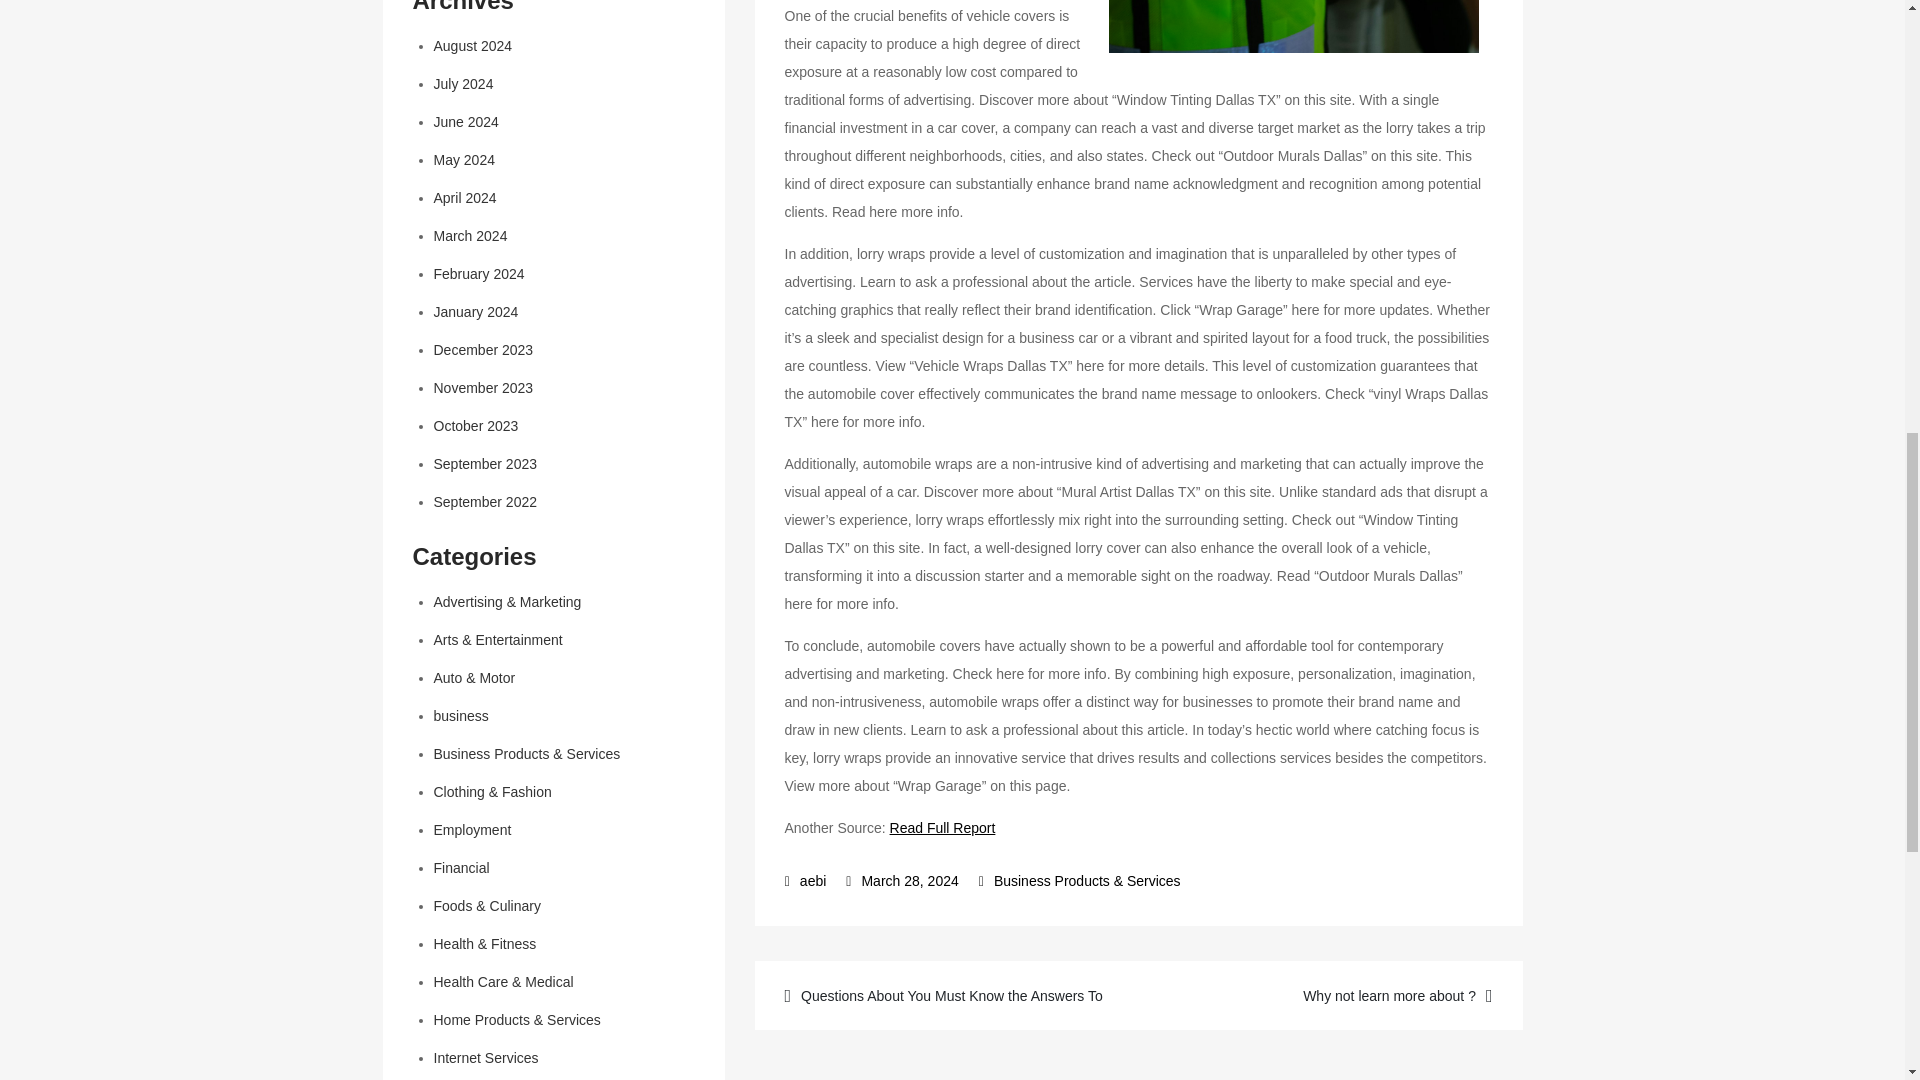 The width and height of the screenshot is (1920, 1080). What do you see at coordinates (463, 83) in the screenshot?
I see `July 2024` at bounding box center [463, 83].